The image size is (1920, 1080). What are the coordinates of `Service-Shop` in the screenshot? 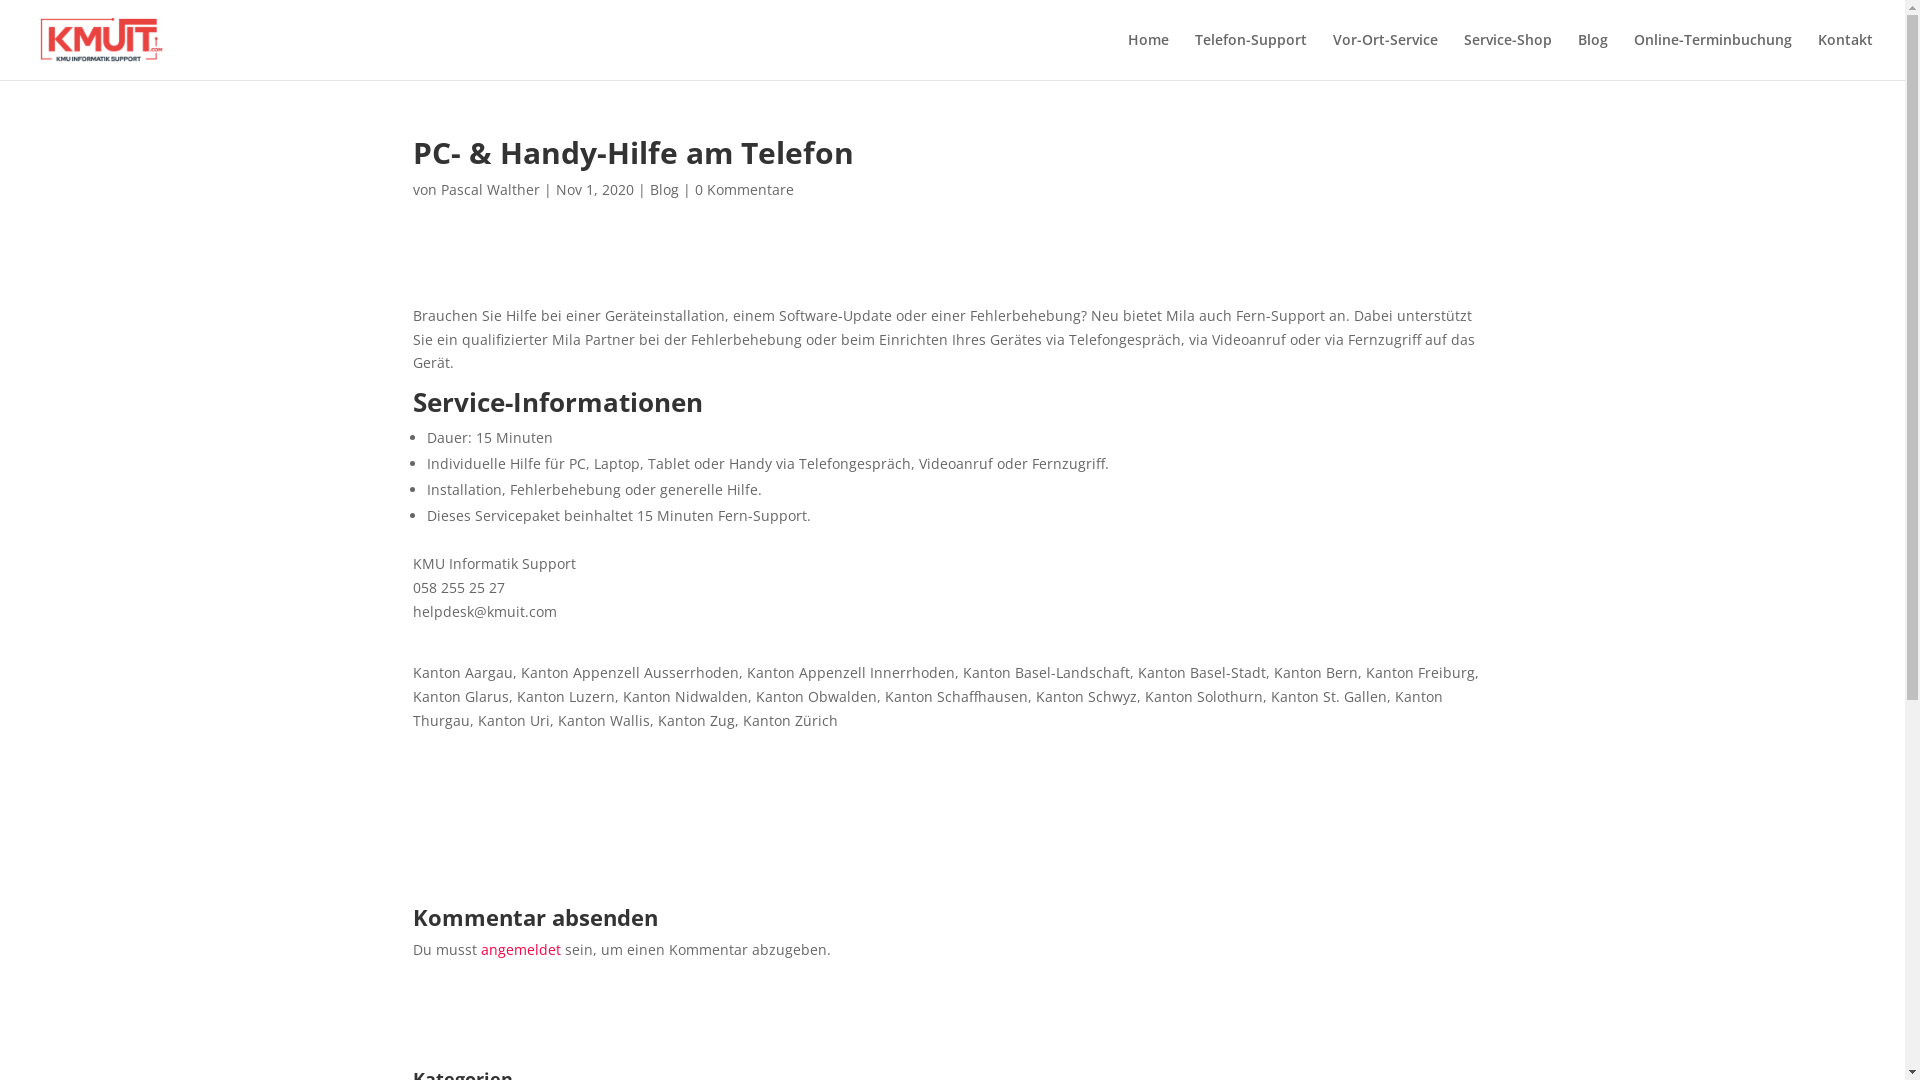 It's located at (1508, 56).